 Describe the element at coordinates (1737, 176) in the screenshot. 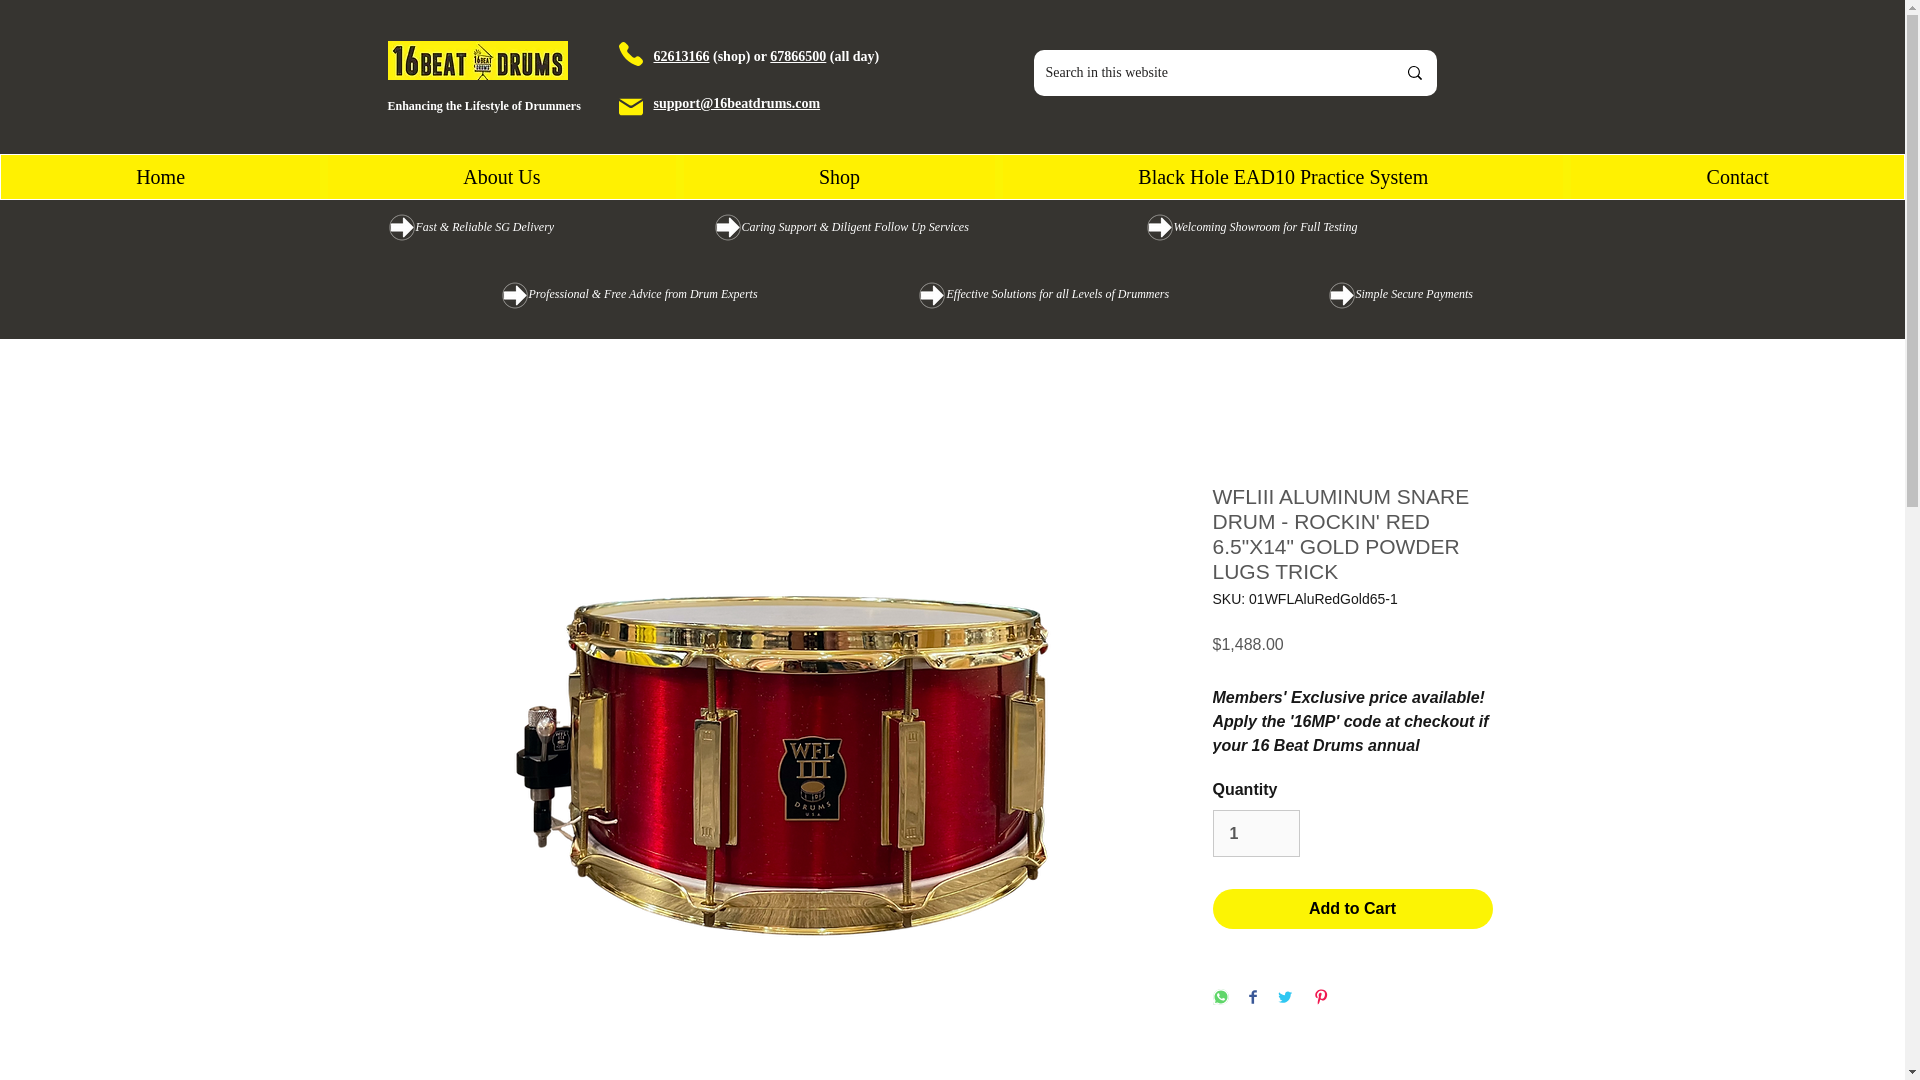

I see `Contact` at that location.